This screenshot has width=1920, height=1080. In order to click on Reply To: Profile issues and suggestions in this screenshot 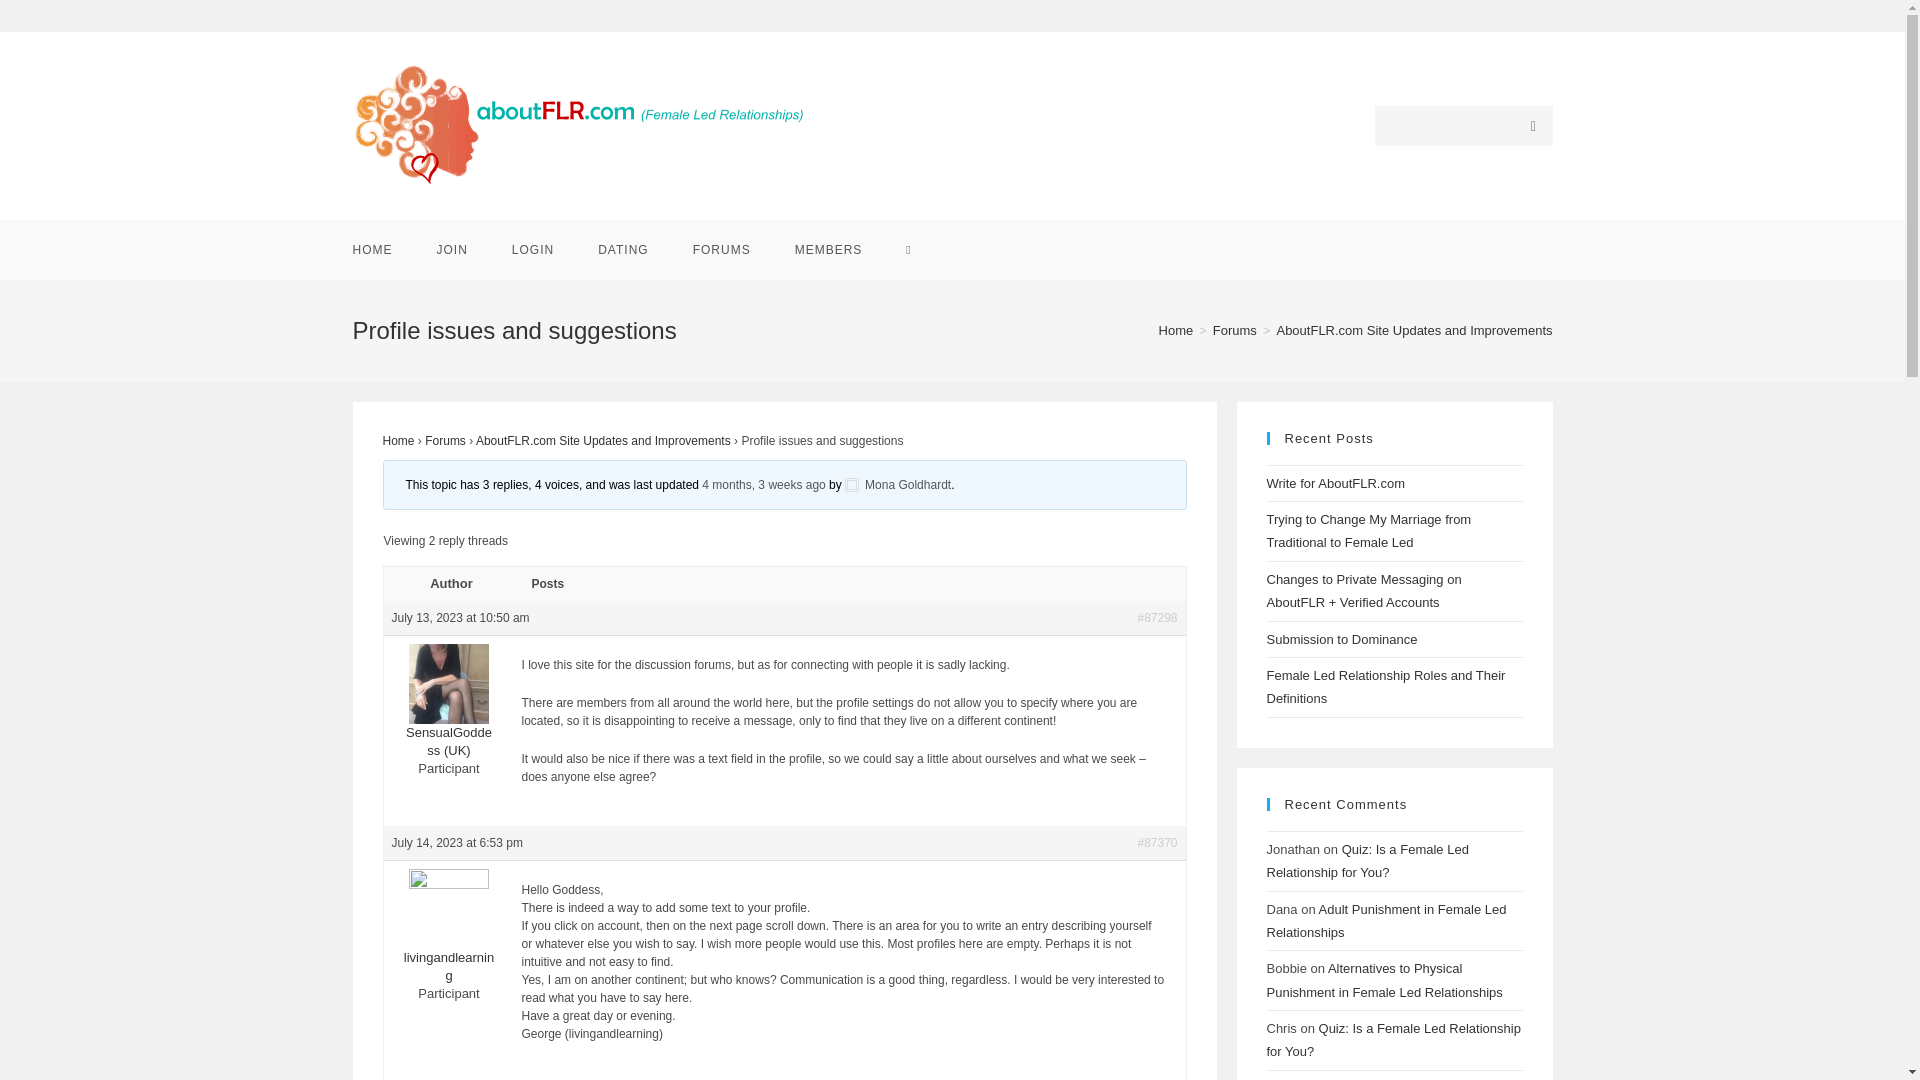, I will do `click(764, 485)`.